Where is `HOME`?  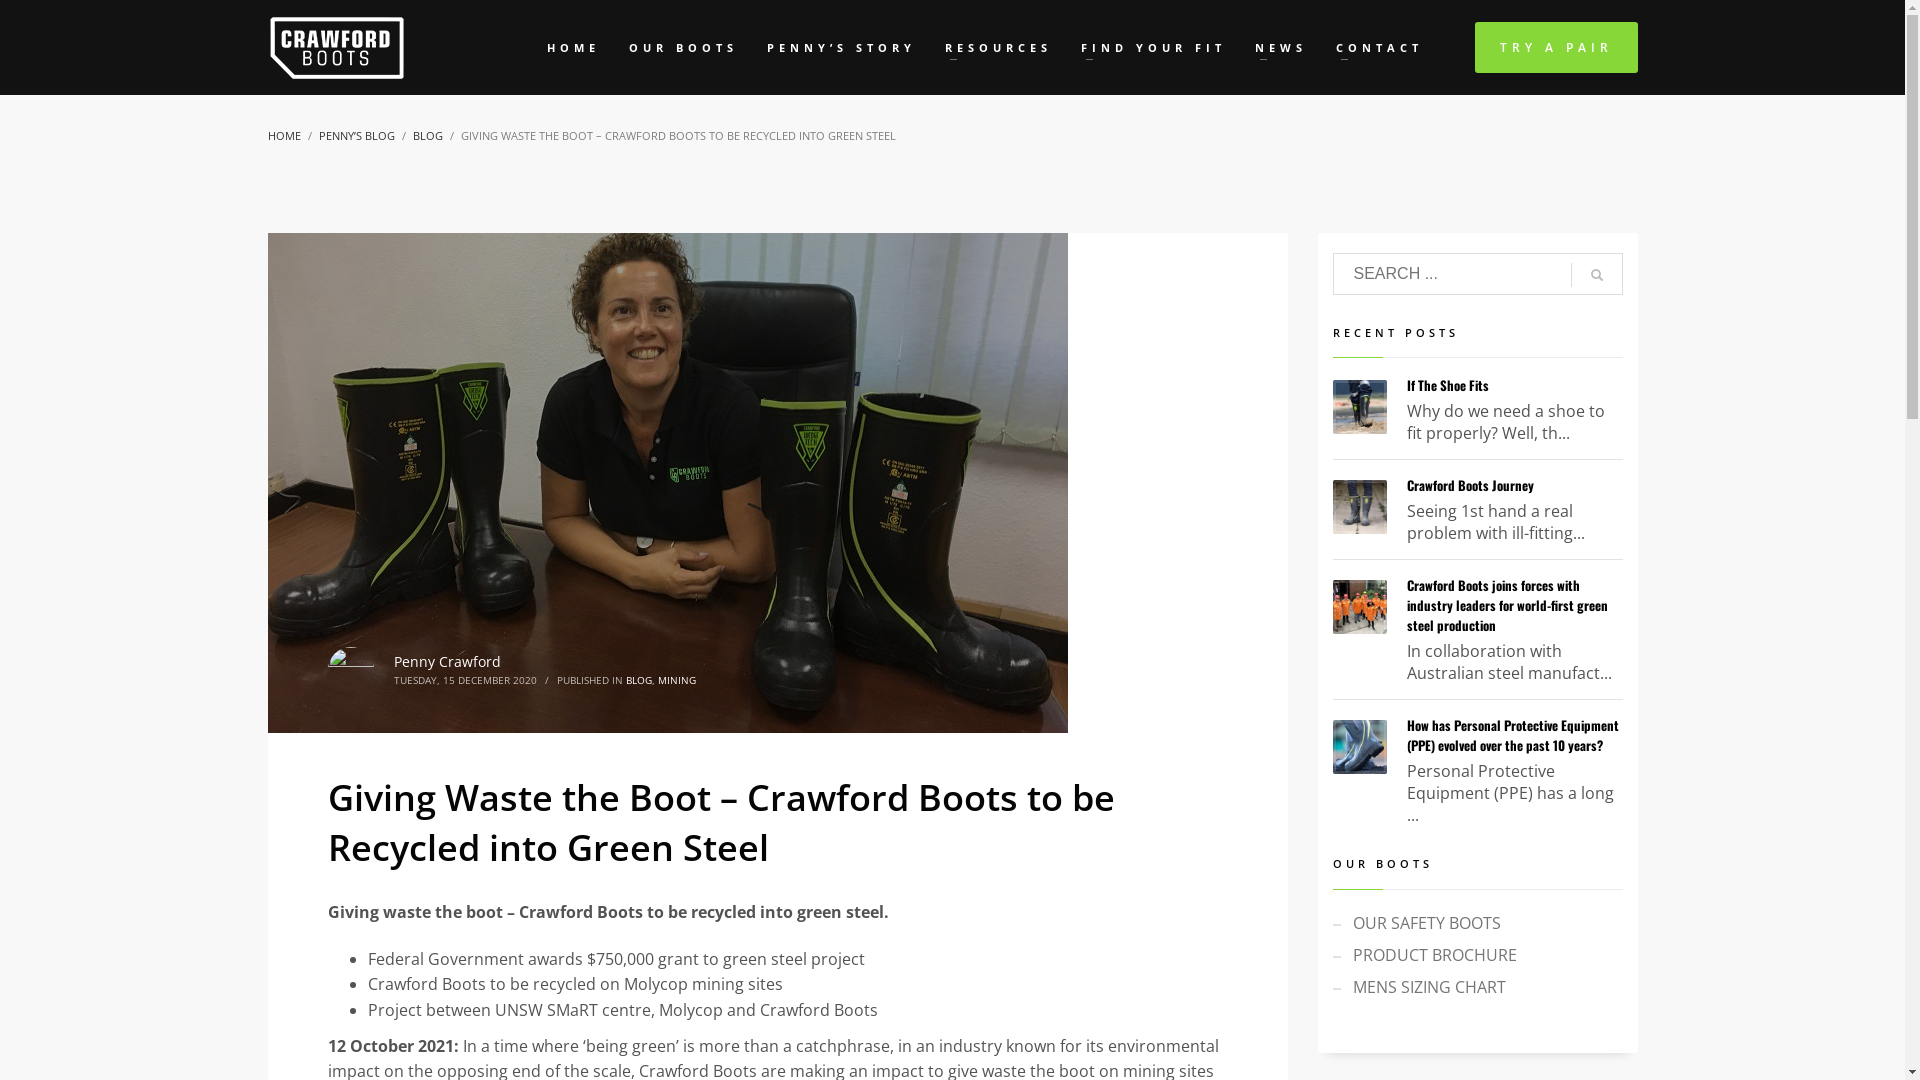 HOME is located at coordinates (572, 47).